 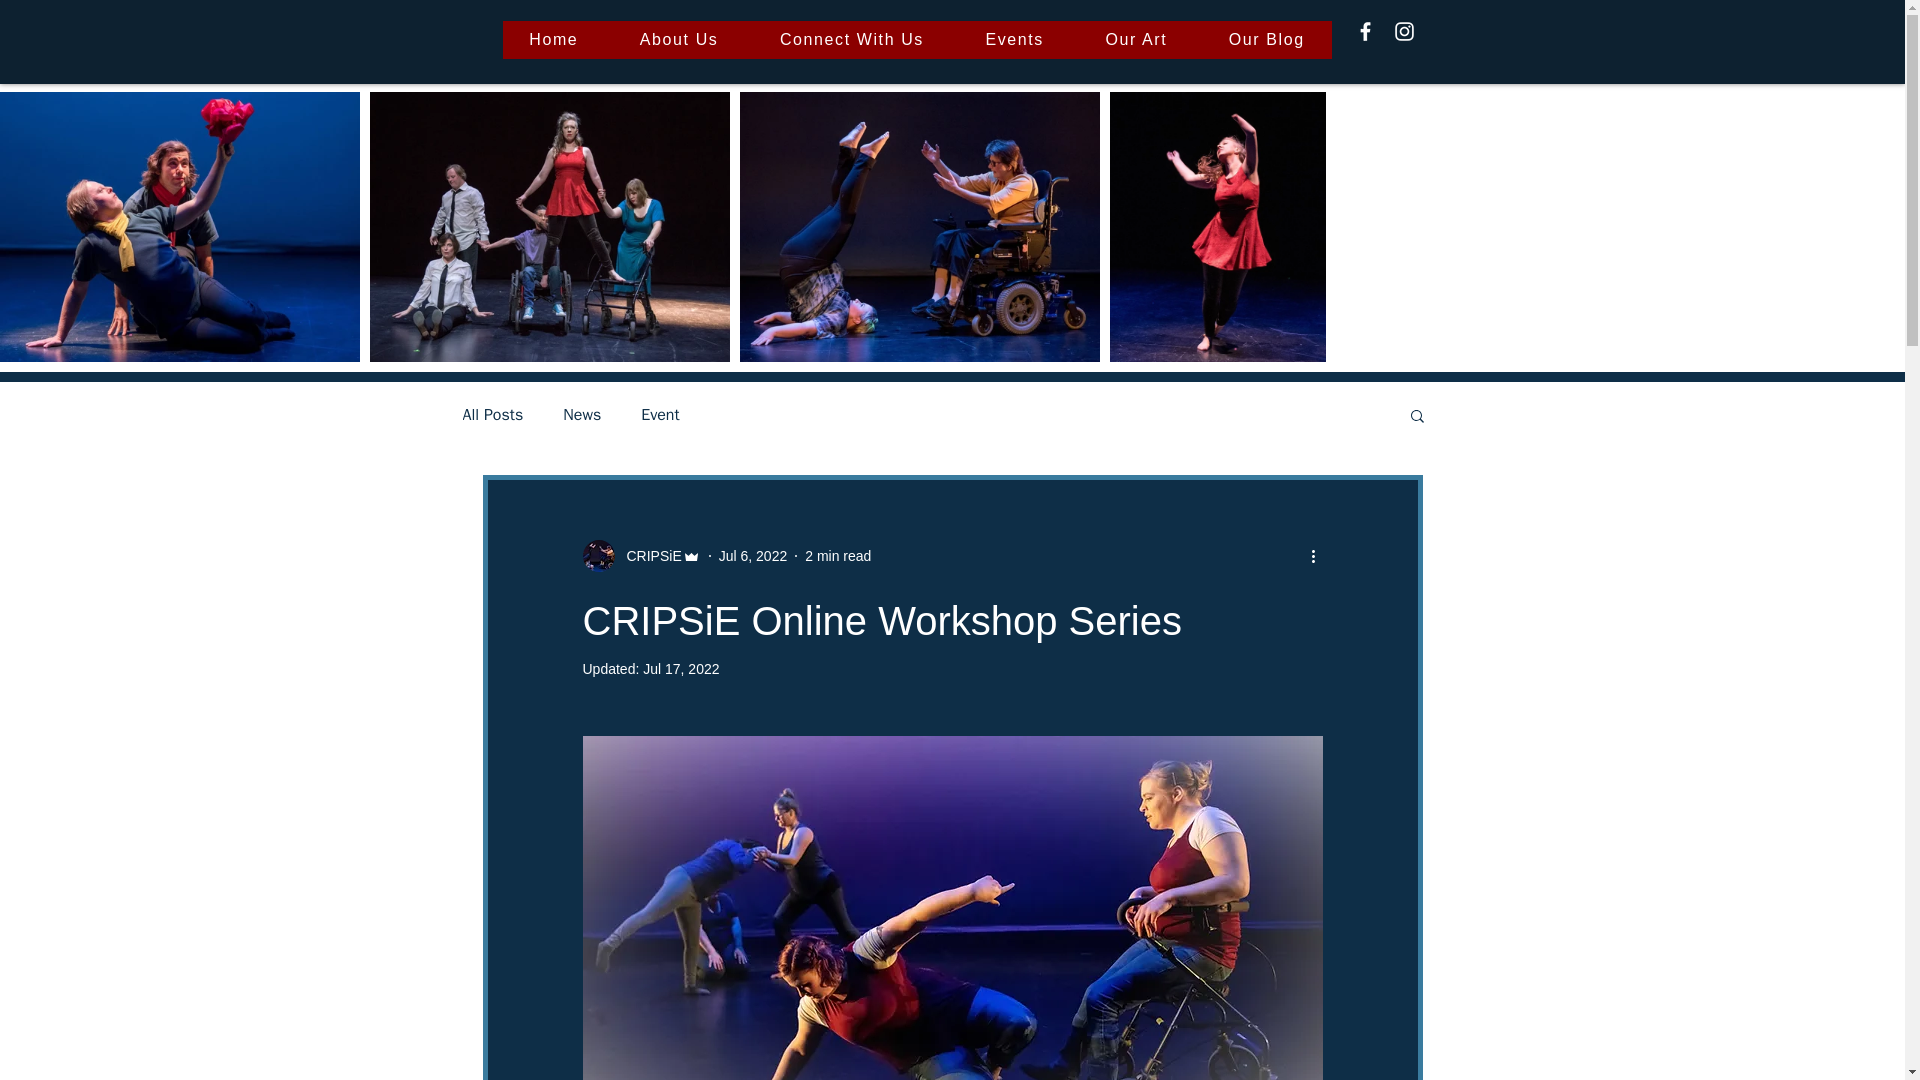 What do you see at coordinates (752, 555) in the screenshot?
I see `Jul 6, 2022` at bounding box center [752, 555].